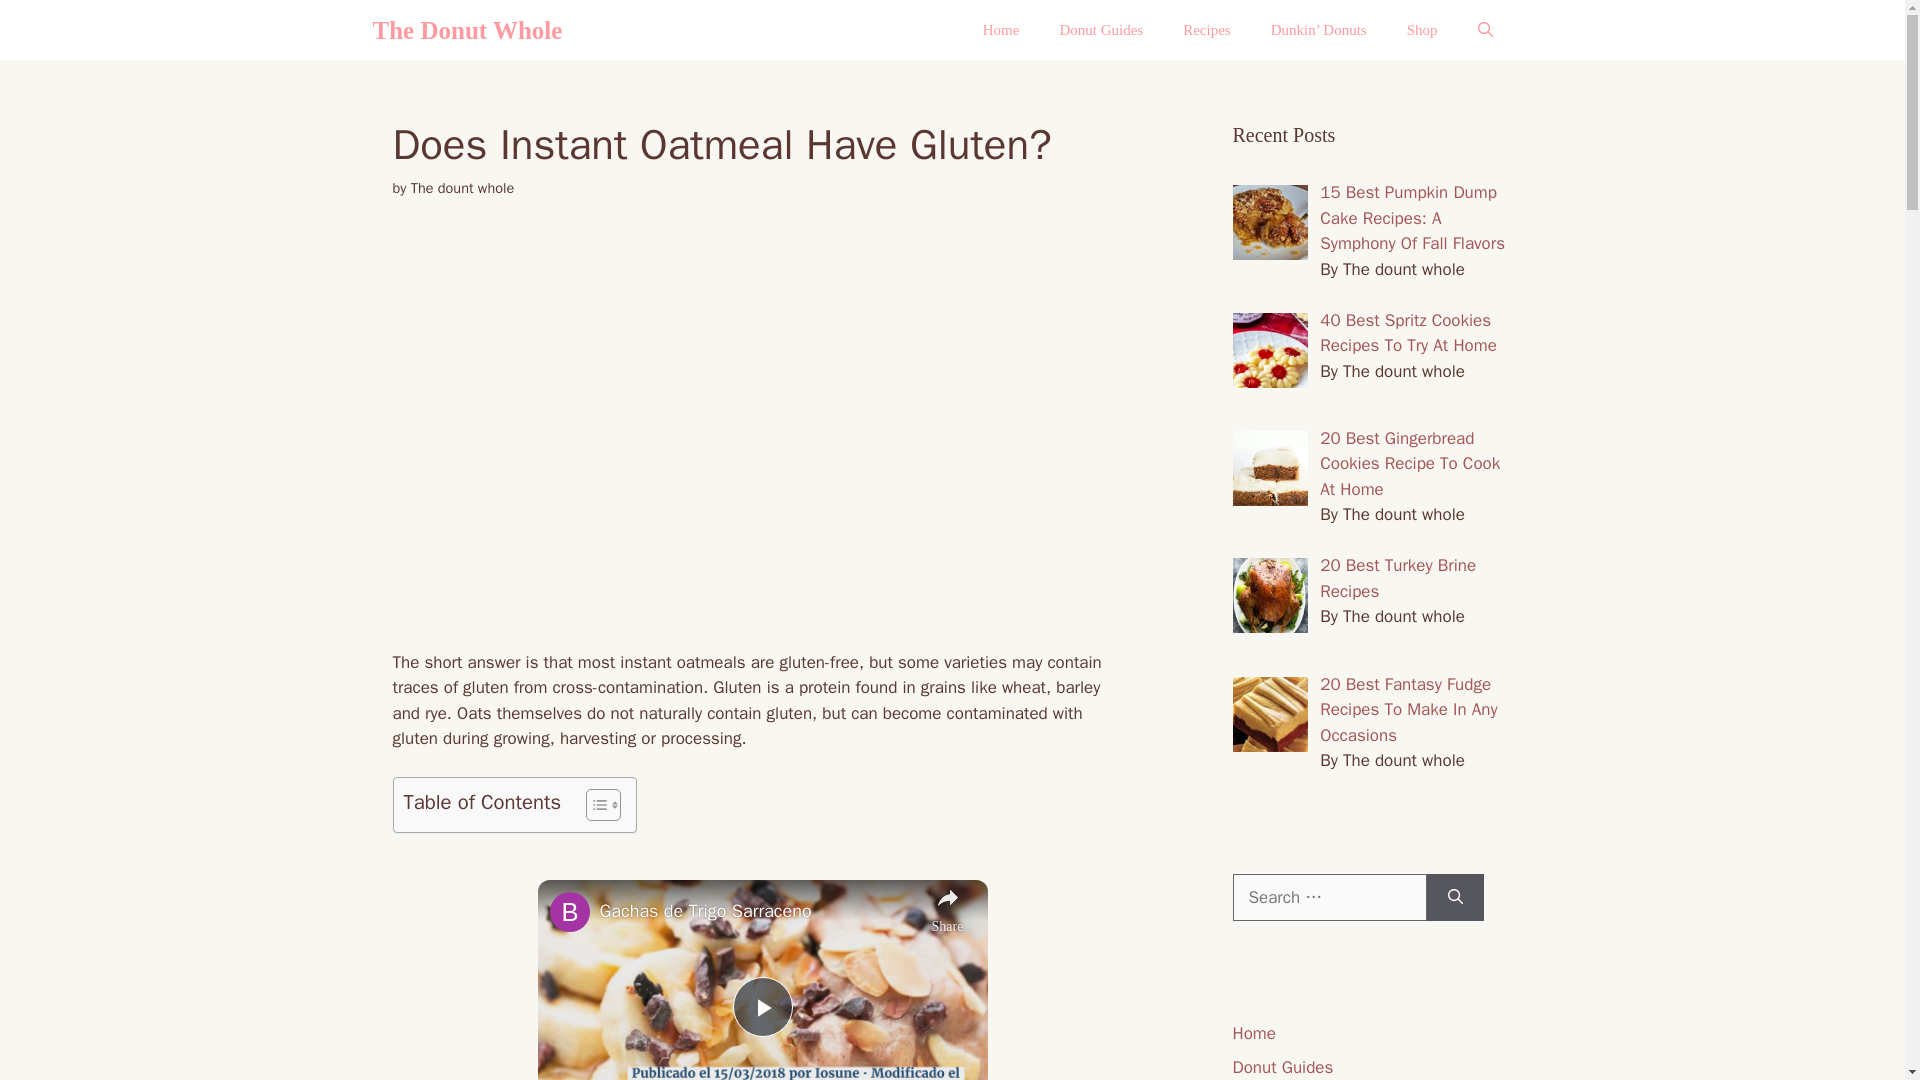 The height and width of the screenshot is (1080, 1920). What do you see at coordinates (467, 30) in the screenshot?
I see `The Donut Whole` at bounding box center [467, 30].